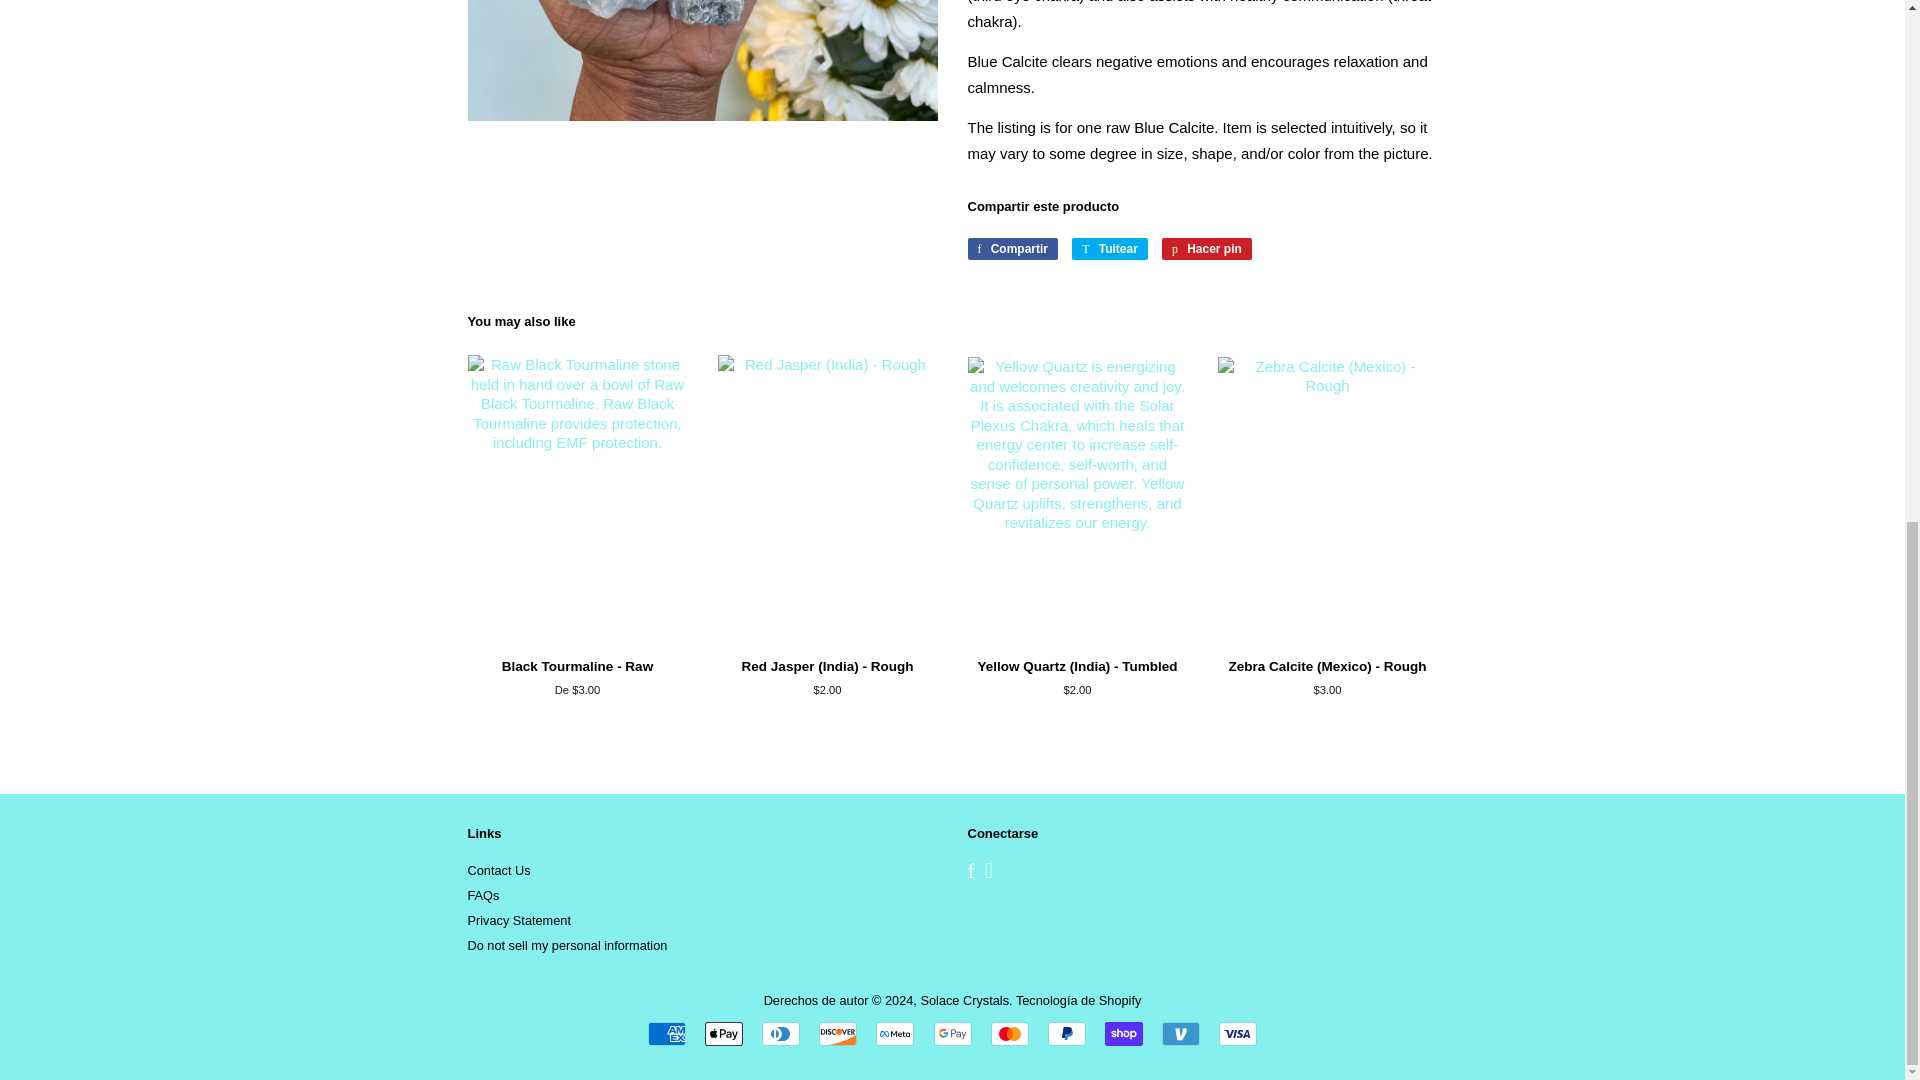 Image resolution: width=1920 pixels, height=1080 pixels. I want to click on Pinear en Pinterest, so click(1206, 248).